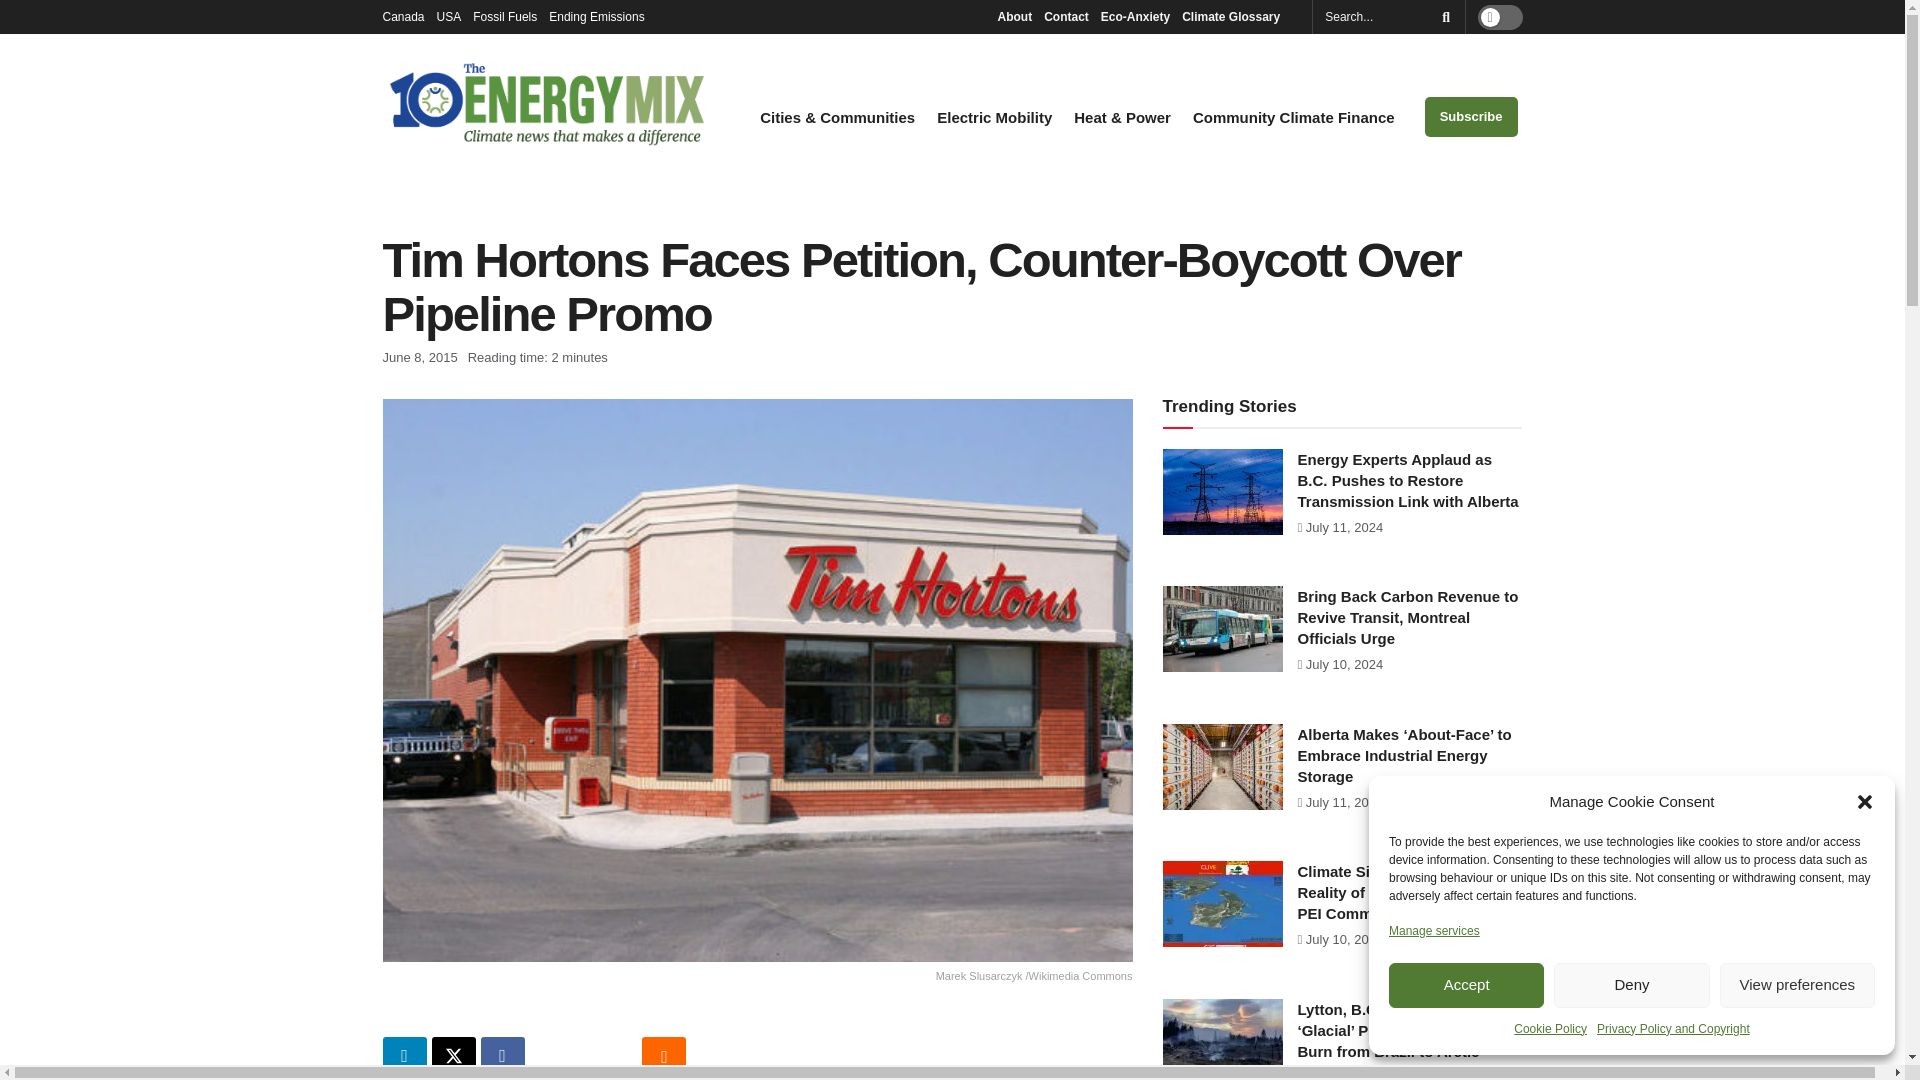  What do you see at coordinates (1550, 1029) in the screenshot?
I see `Cookie Policy` at bounding box center [1550, 1029].